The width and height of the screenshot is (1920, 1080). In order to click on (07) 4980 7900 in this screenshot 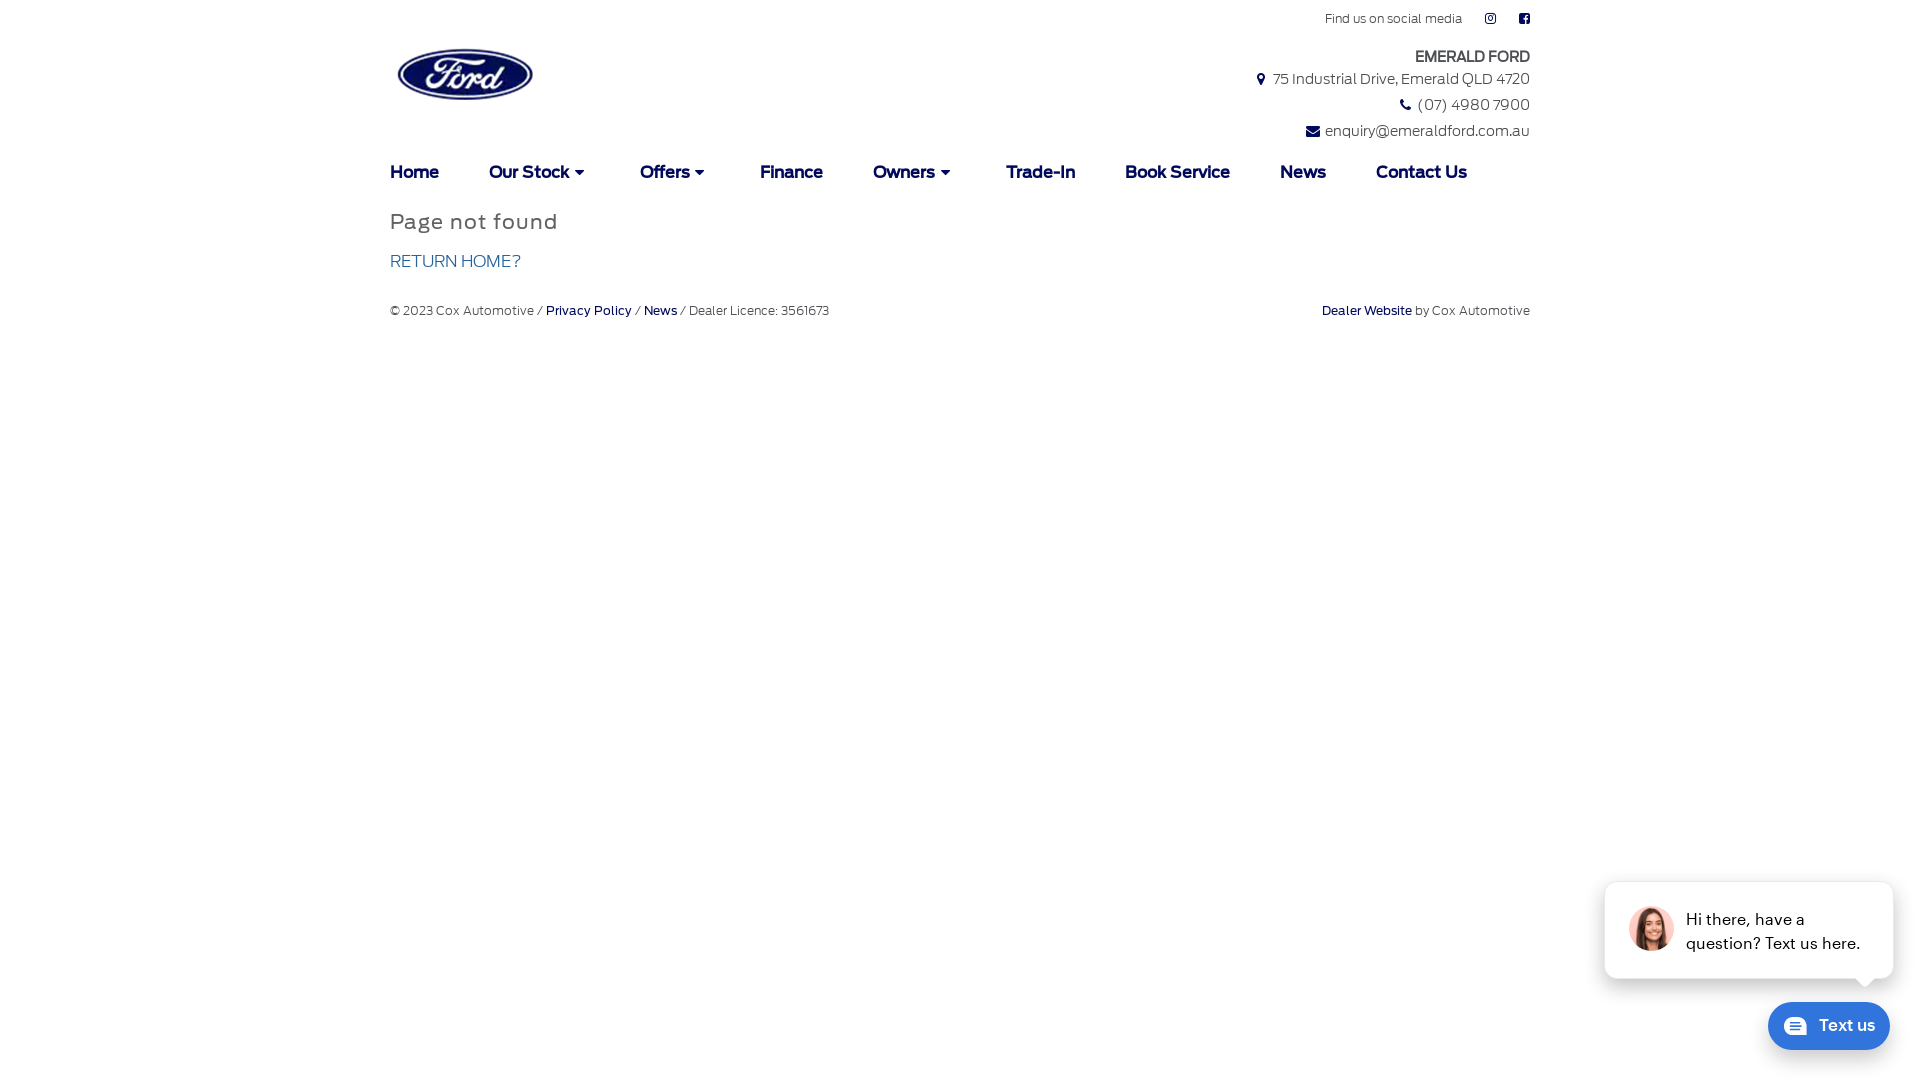, I will do `click(1463, 106)`.